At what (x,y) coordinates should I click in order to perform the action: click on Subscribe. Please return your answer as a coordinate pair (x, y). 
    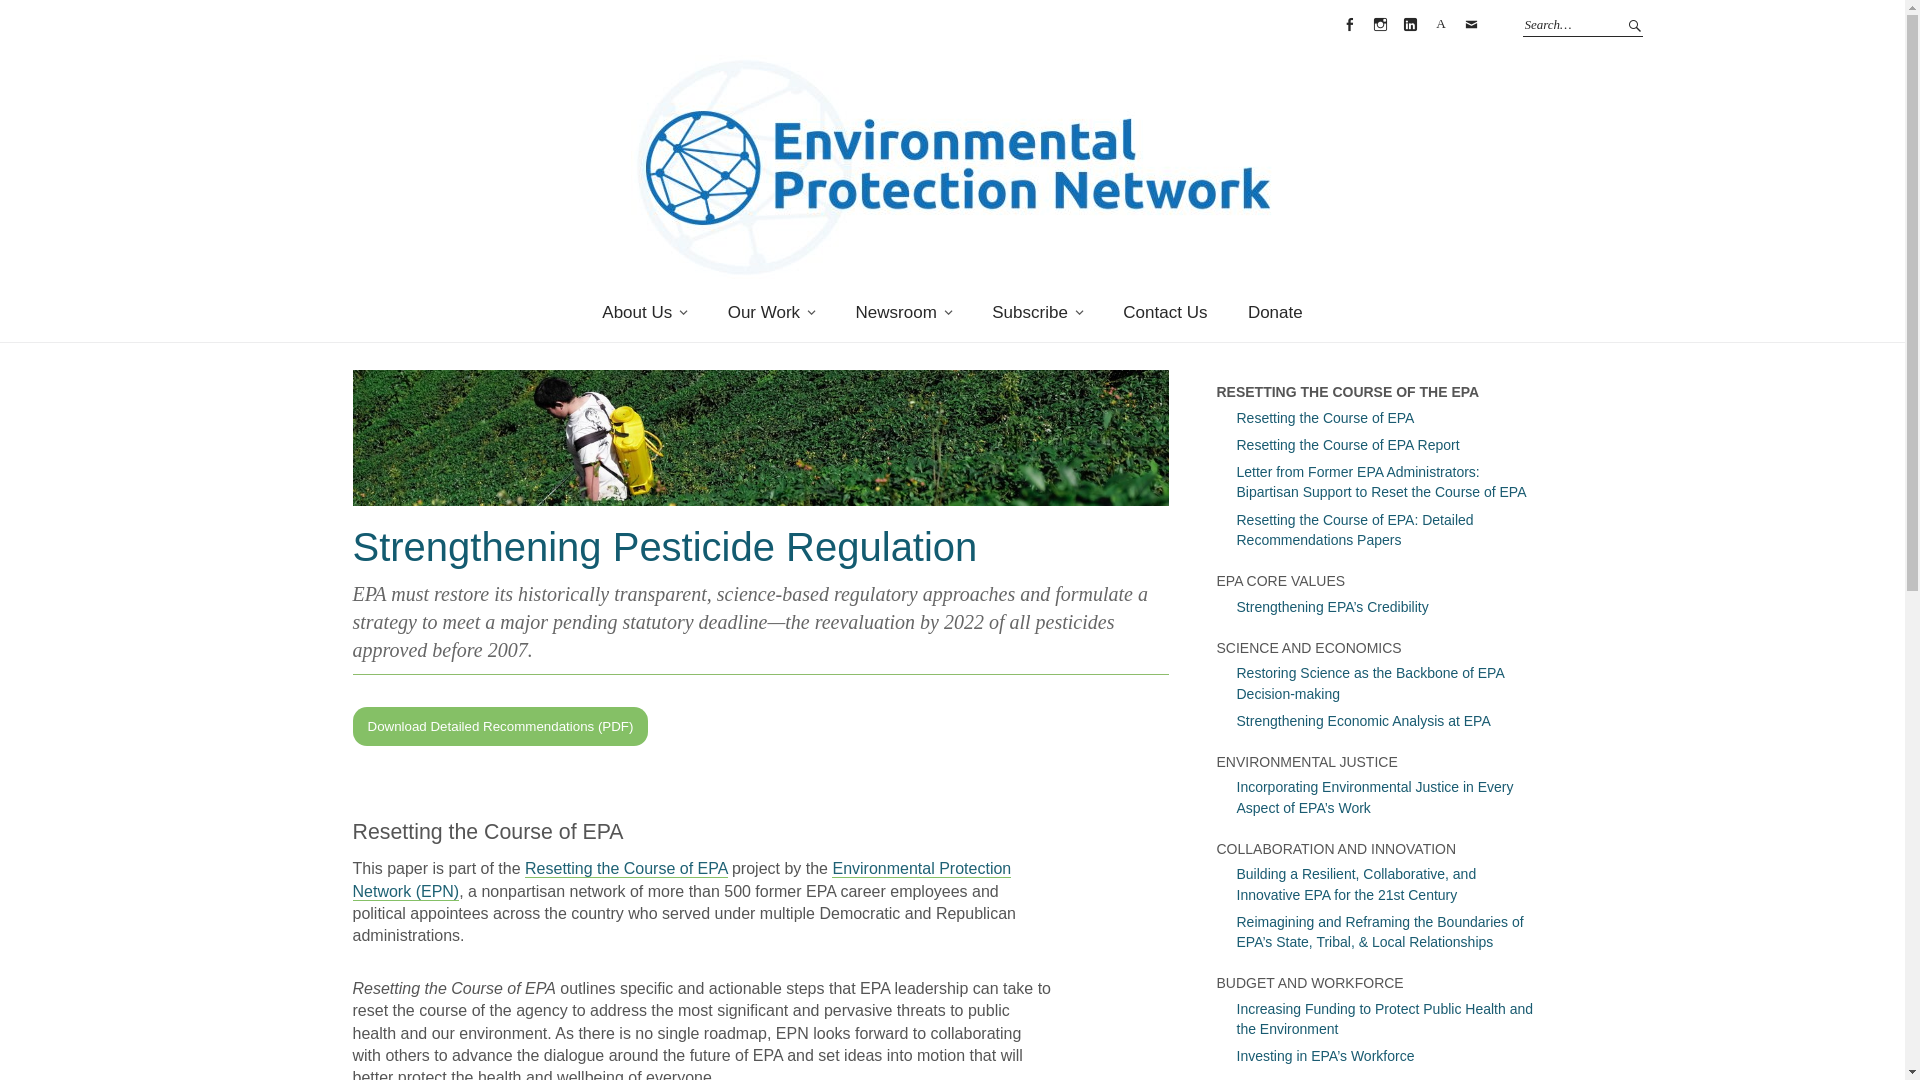
    Looking at the image, I should click on (1036, 312).